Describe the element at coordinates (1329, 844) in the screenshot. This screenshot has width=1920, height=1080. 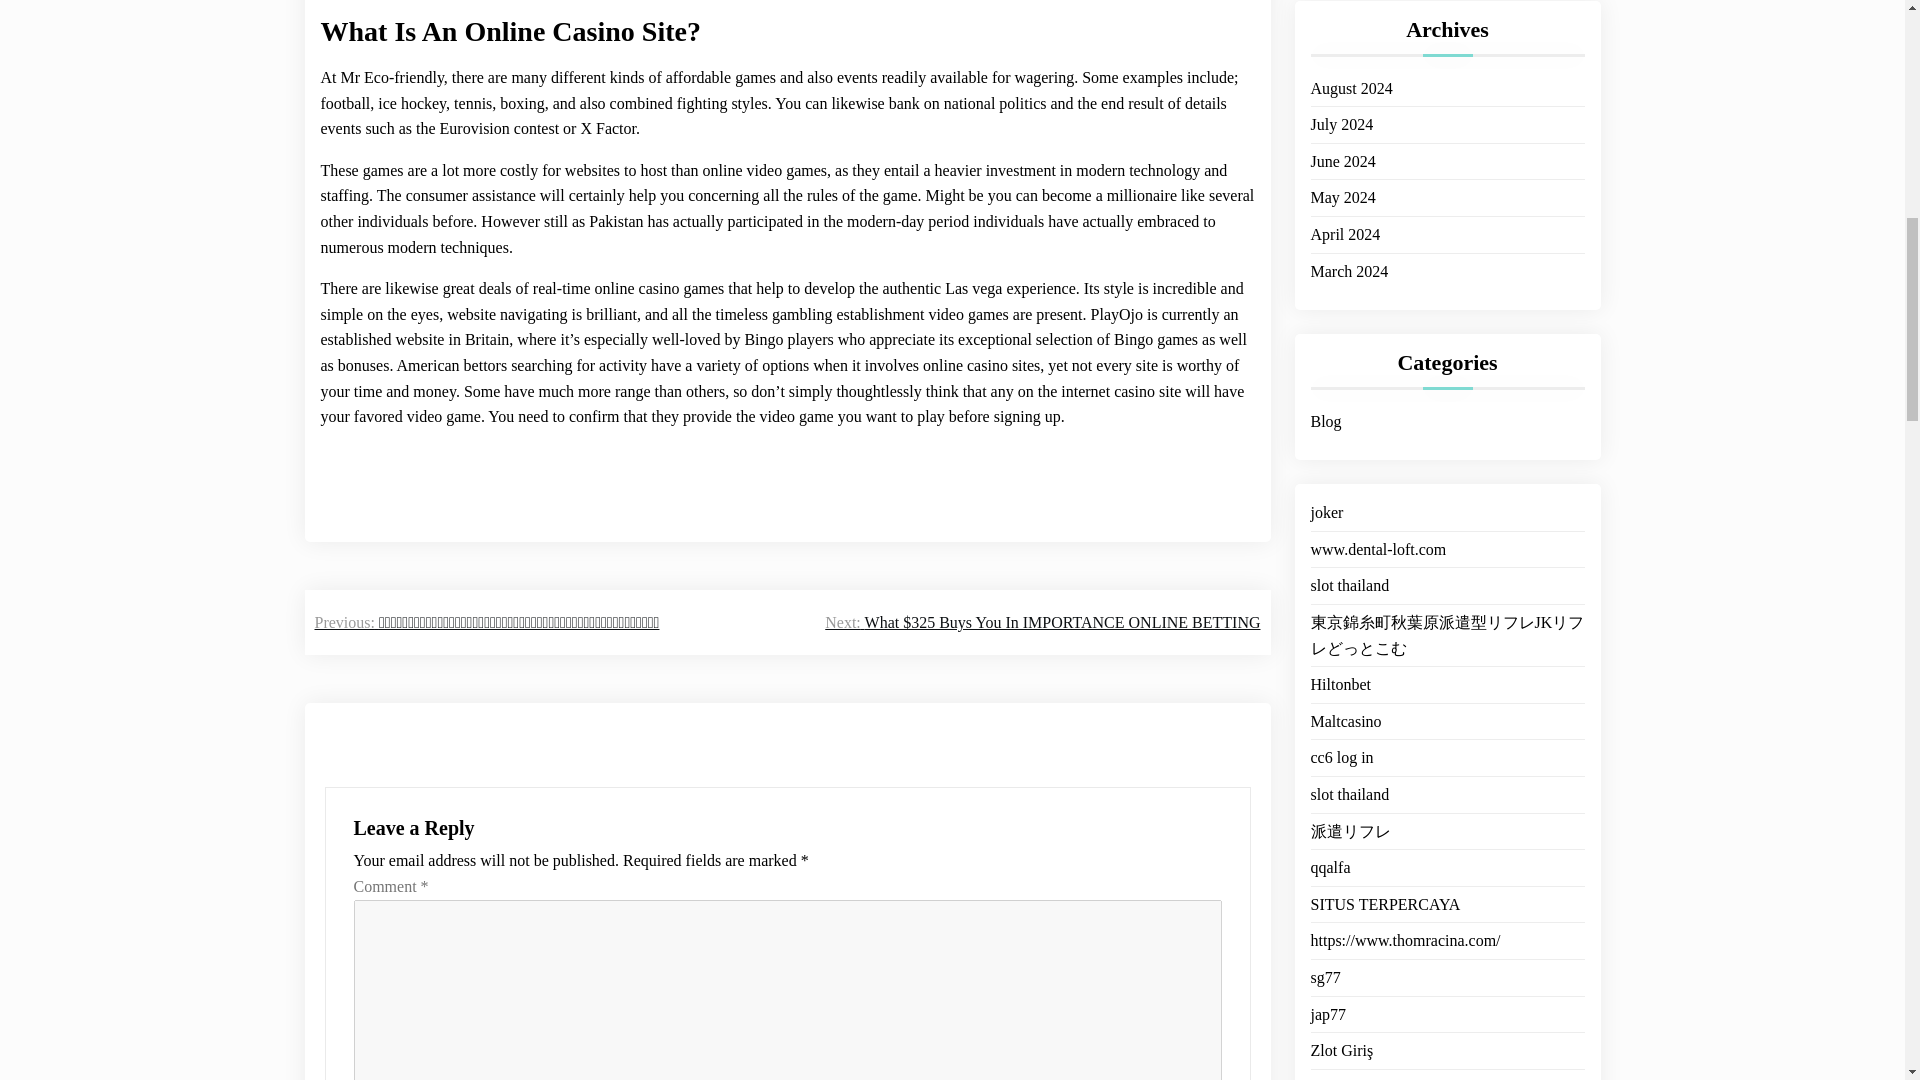
I see `qqalfa` at that location.